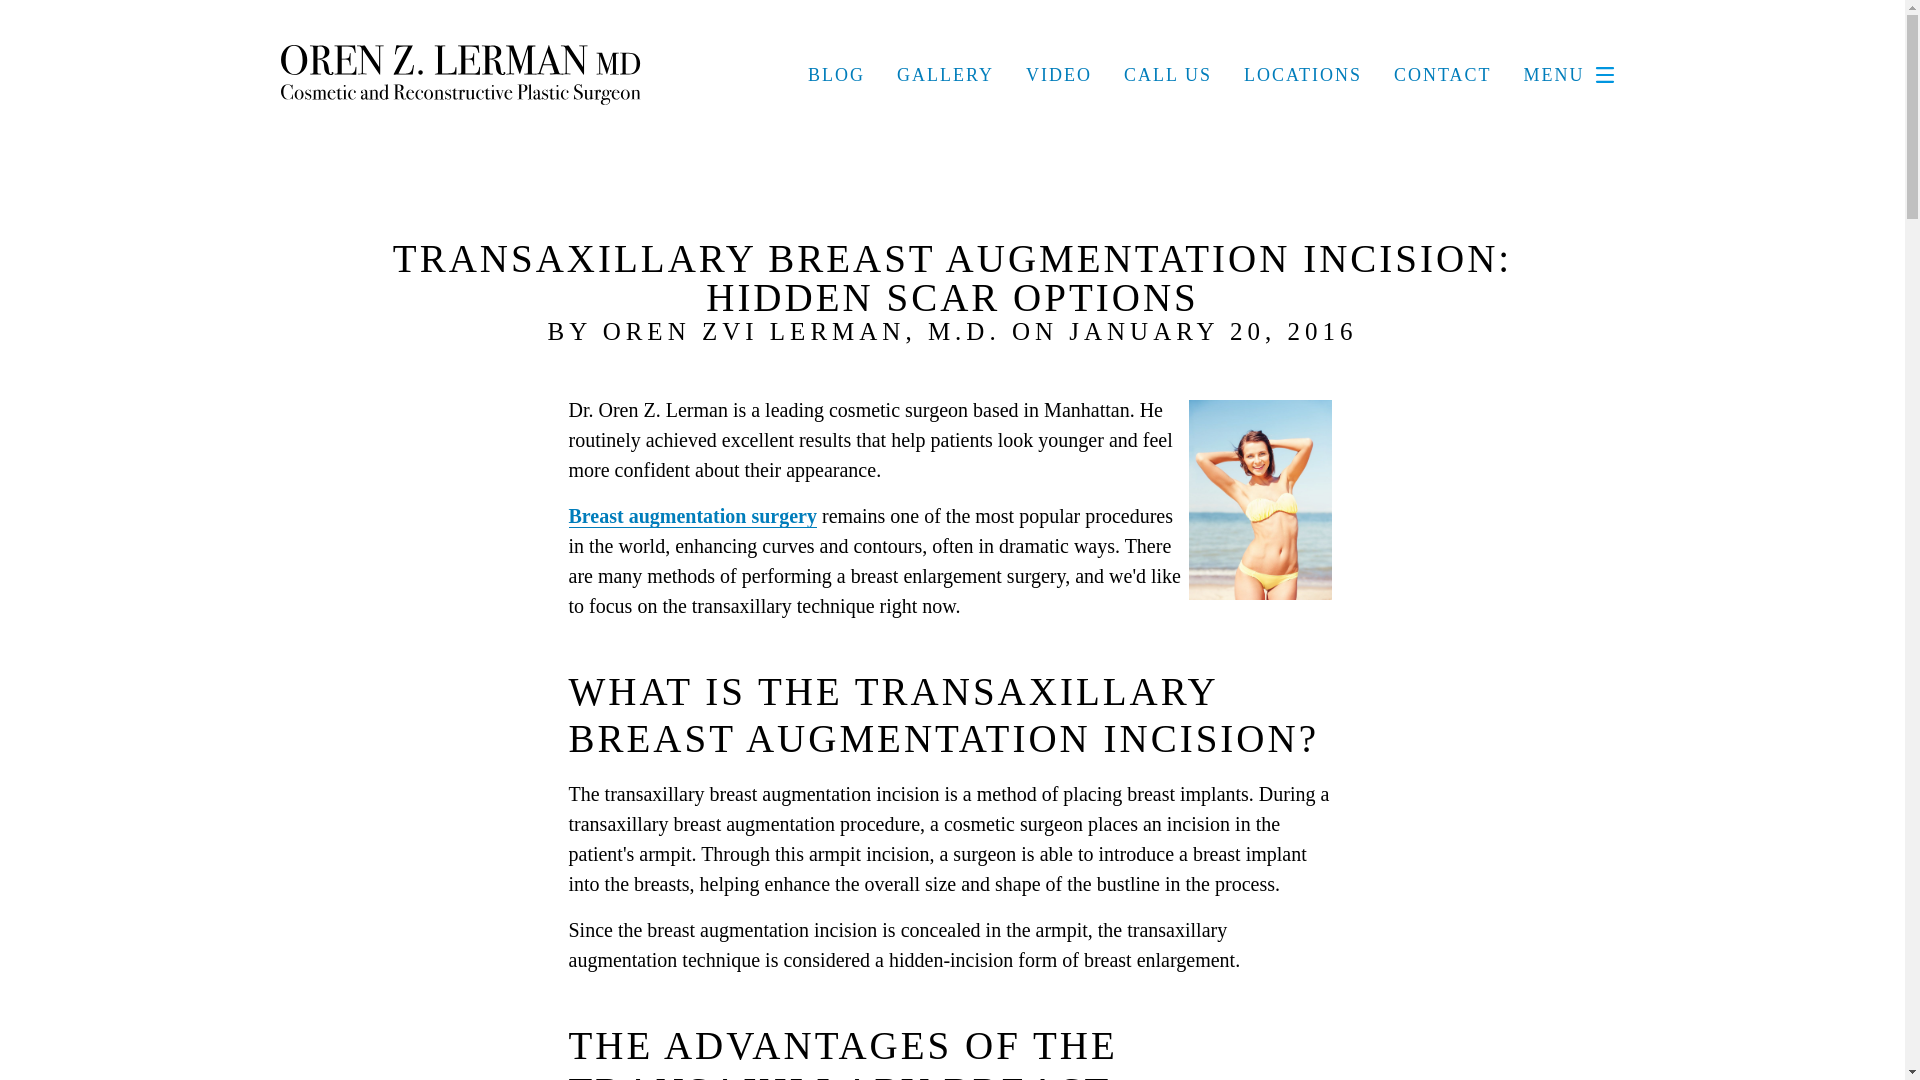  Describe the element at coordinates (692, 516) in the screenshot. I see `Breast augmentation surgery` at that location.